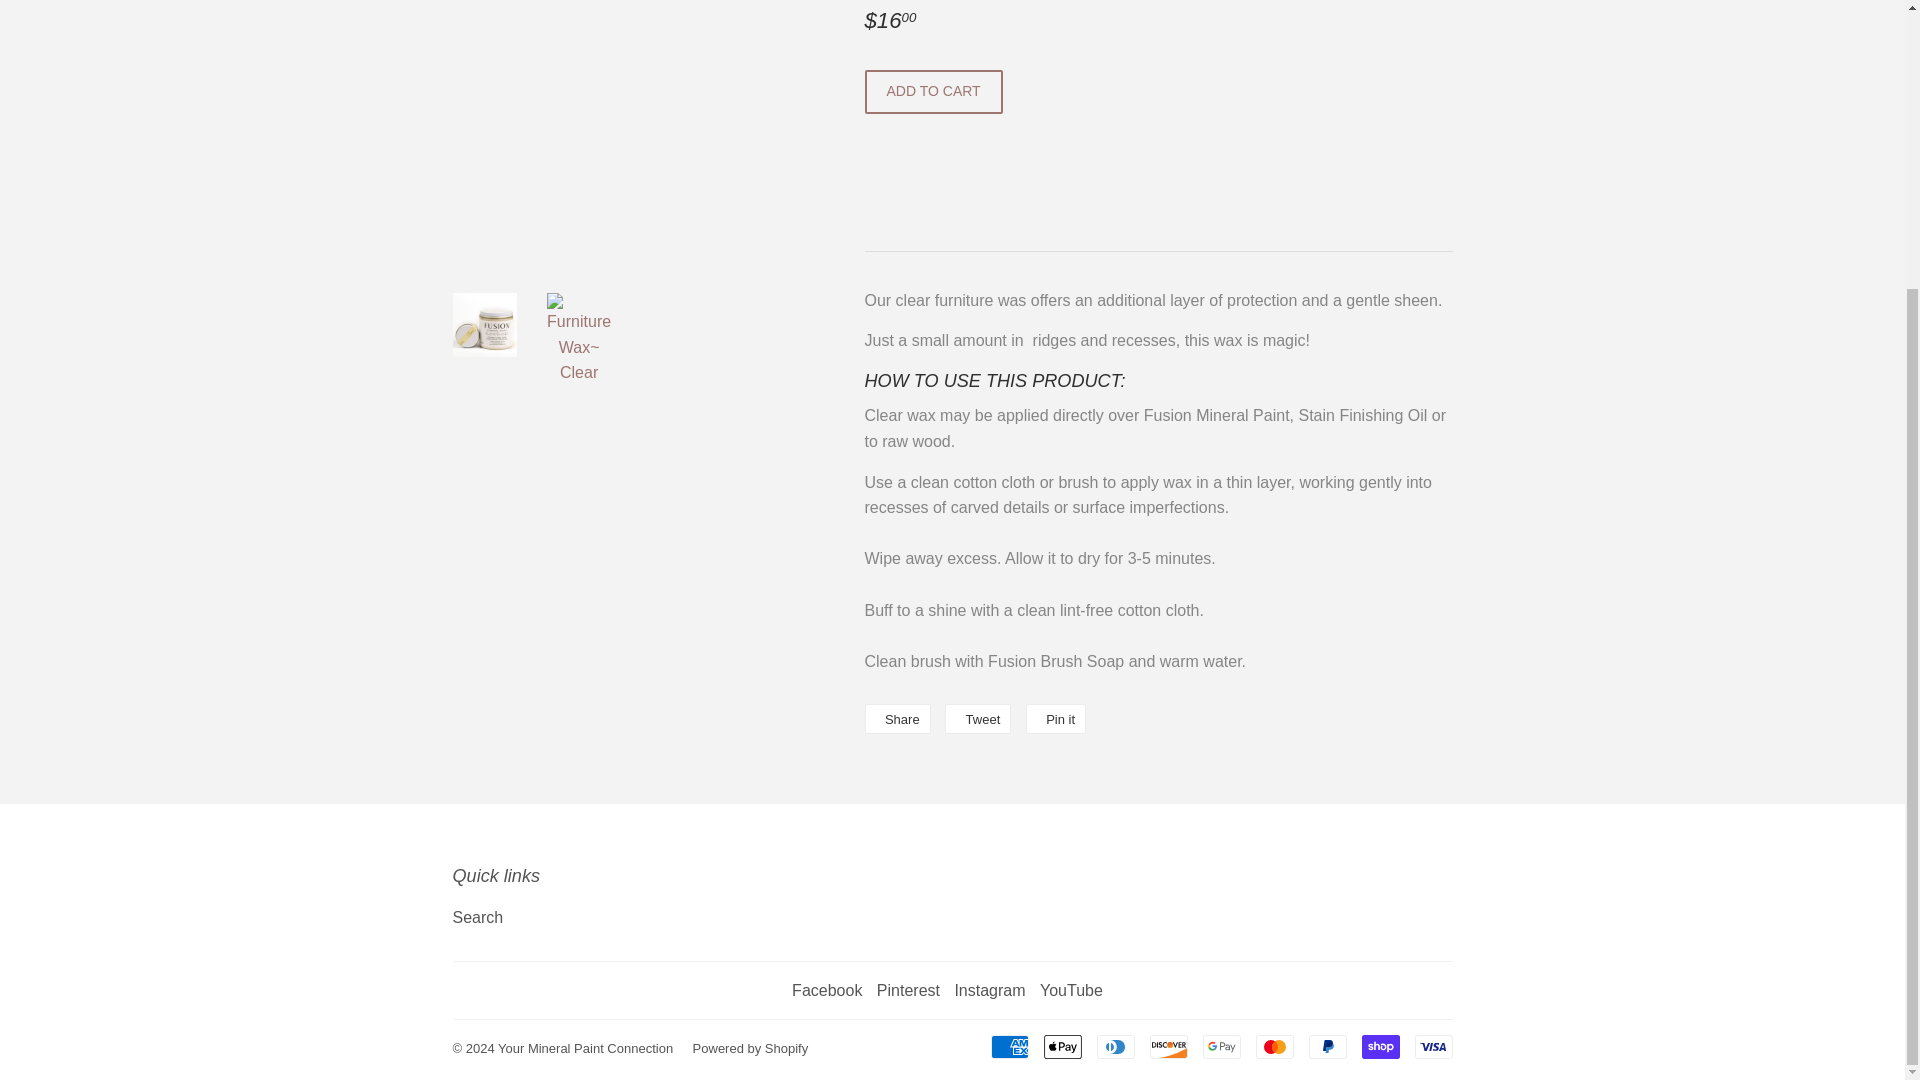 The width and height of the screenshot is (1920, 1080). Describe the element at coordinates (1056, 719) in the screenshot. I see `Pin on Pinterest` at that location.